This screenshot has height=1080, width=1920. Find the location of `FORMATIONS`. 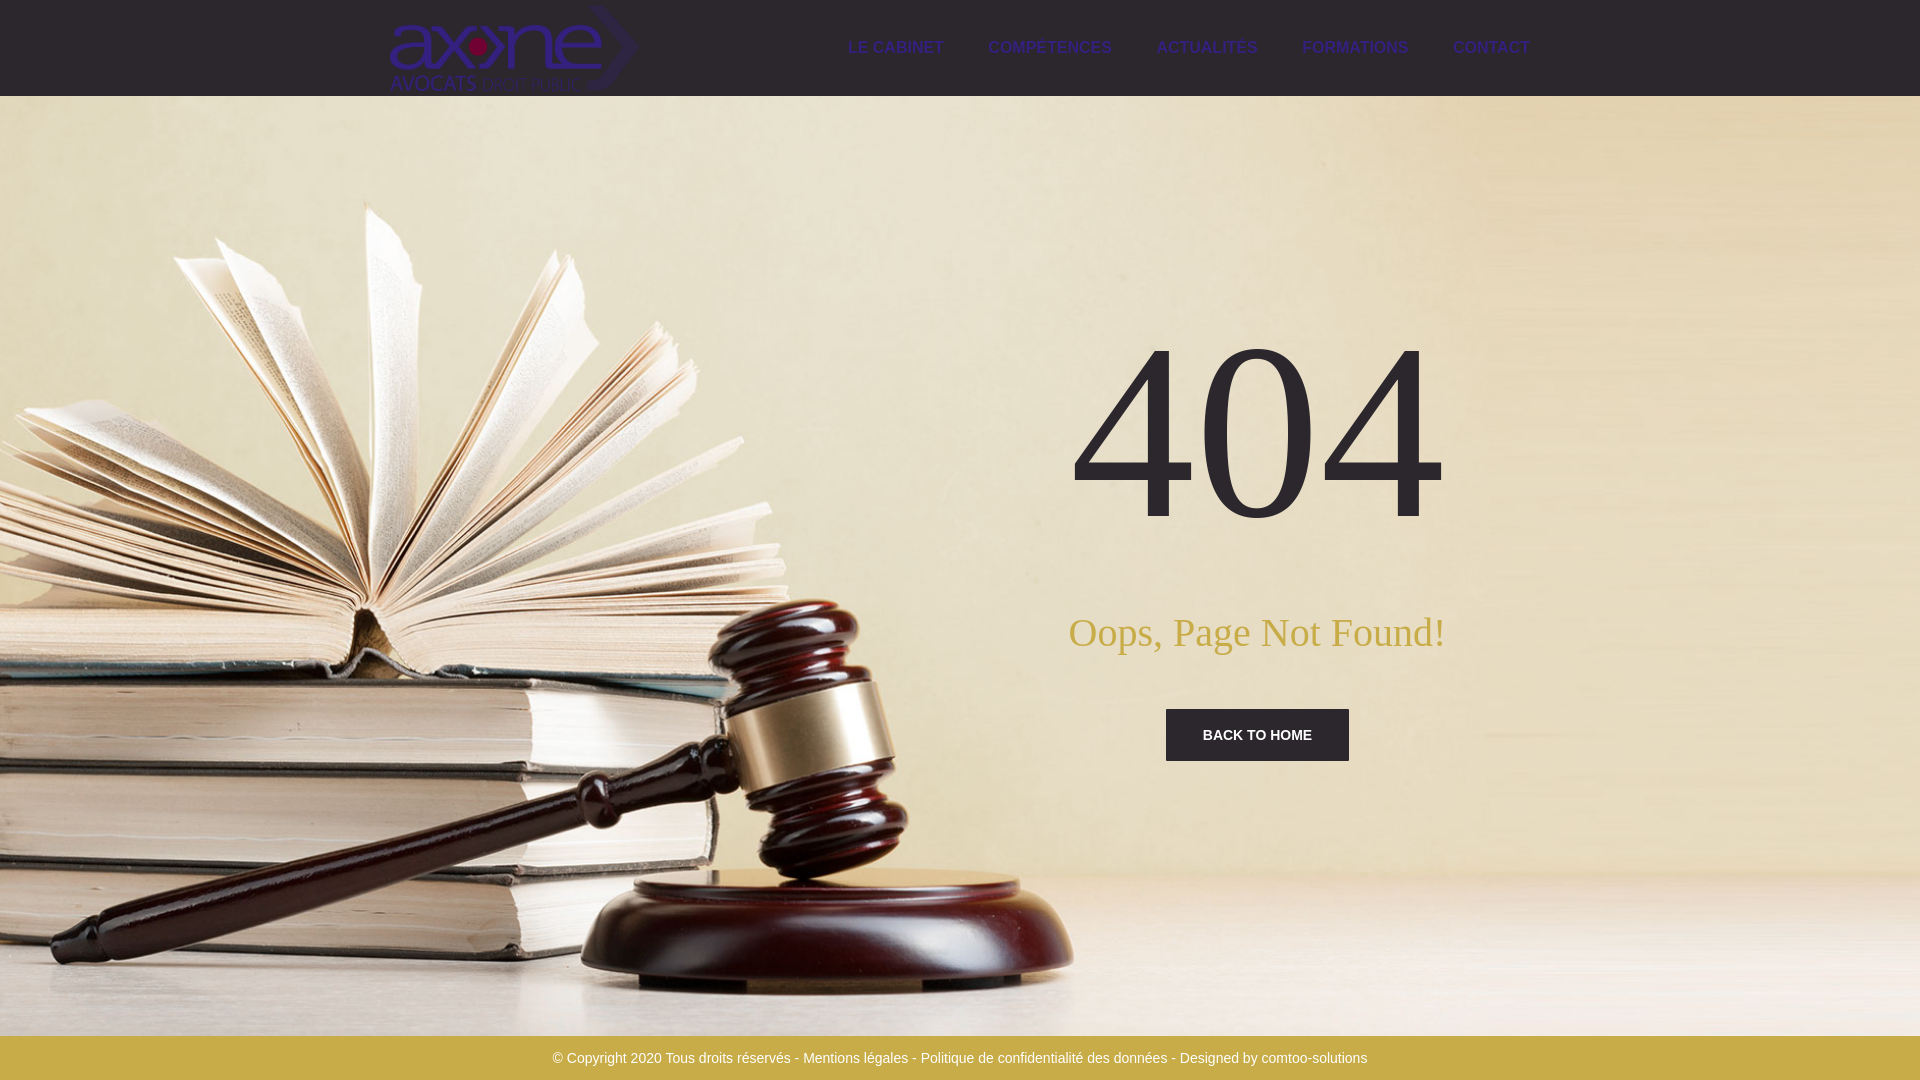

FORMATIONS is located at coordinates (1354, 48).